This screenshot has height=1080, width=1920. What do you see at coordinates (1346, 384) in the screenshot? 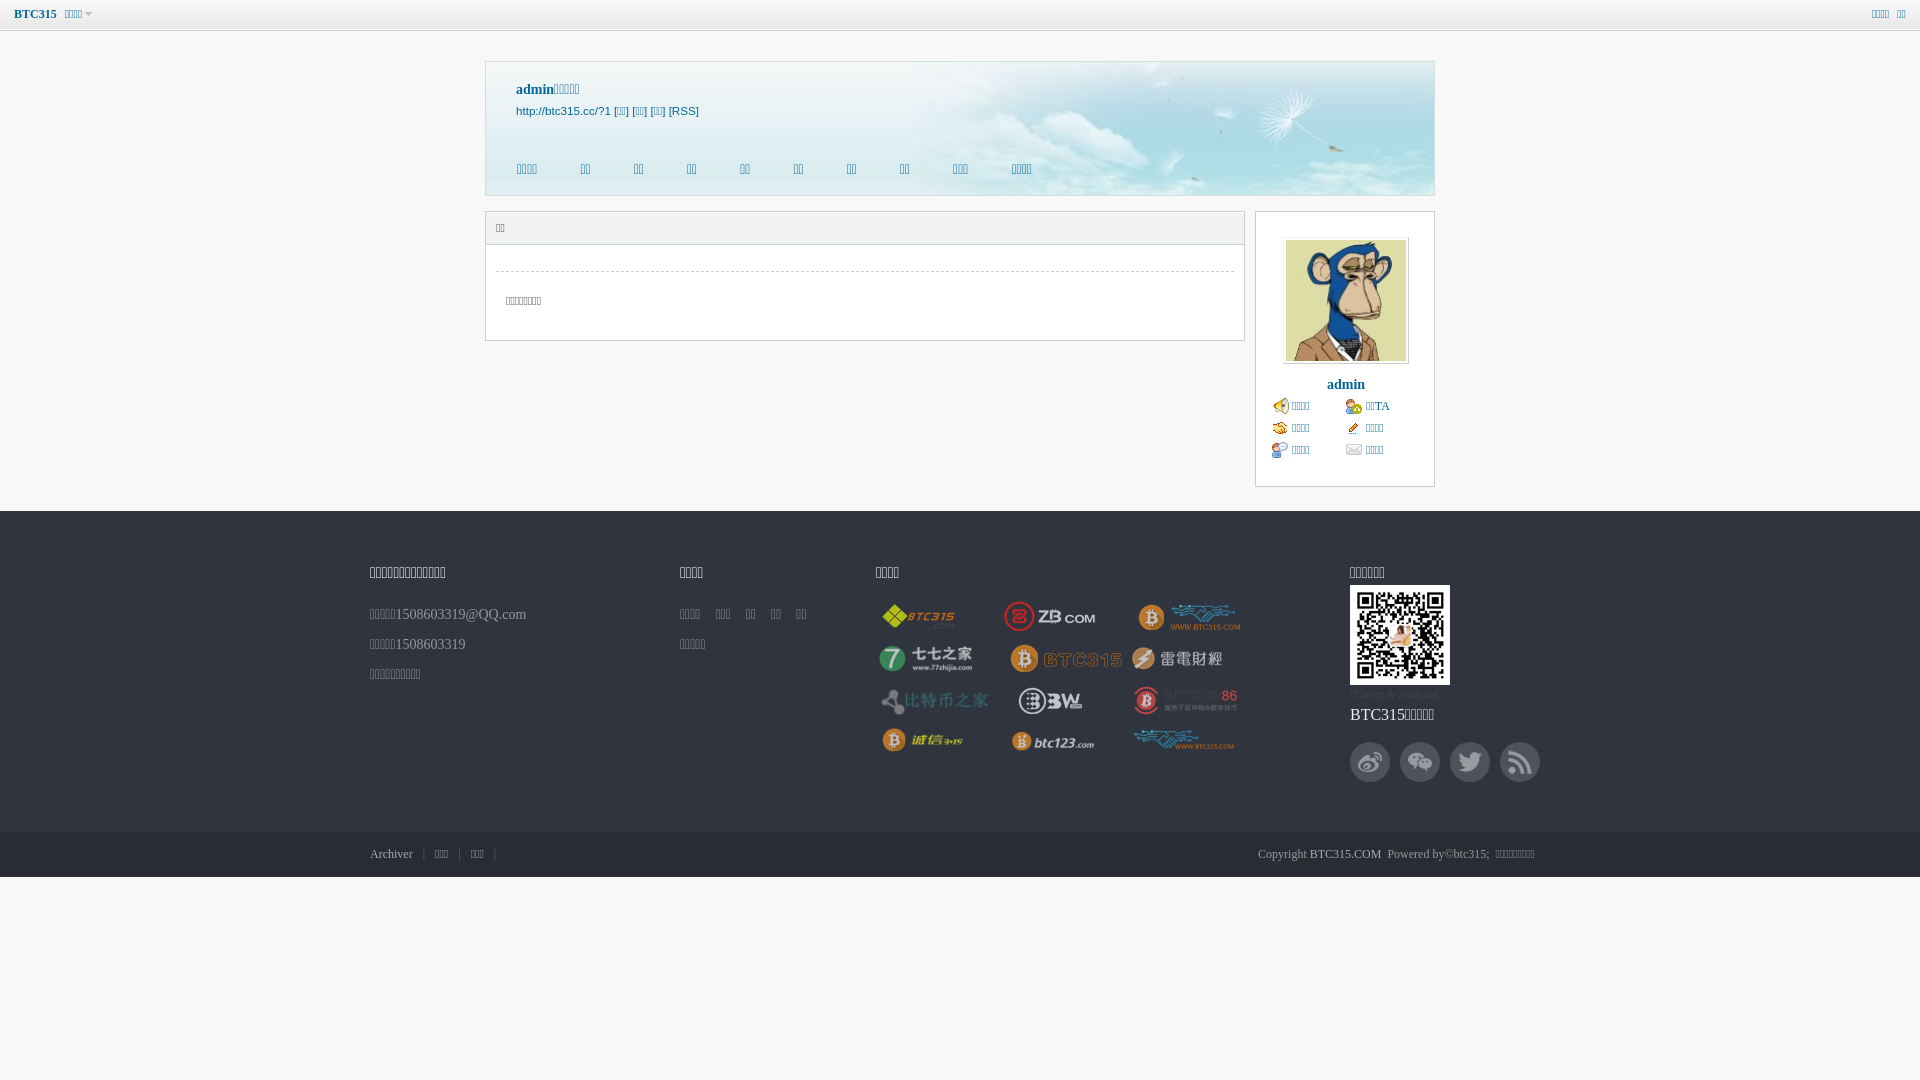
I see `admin` at bounding box center [1346, 384].